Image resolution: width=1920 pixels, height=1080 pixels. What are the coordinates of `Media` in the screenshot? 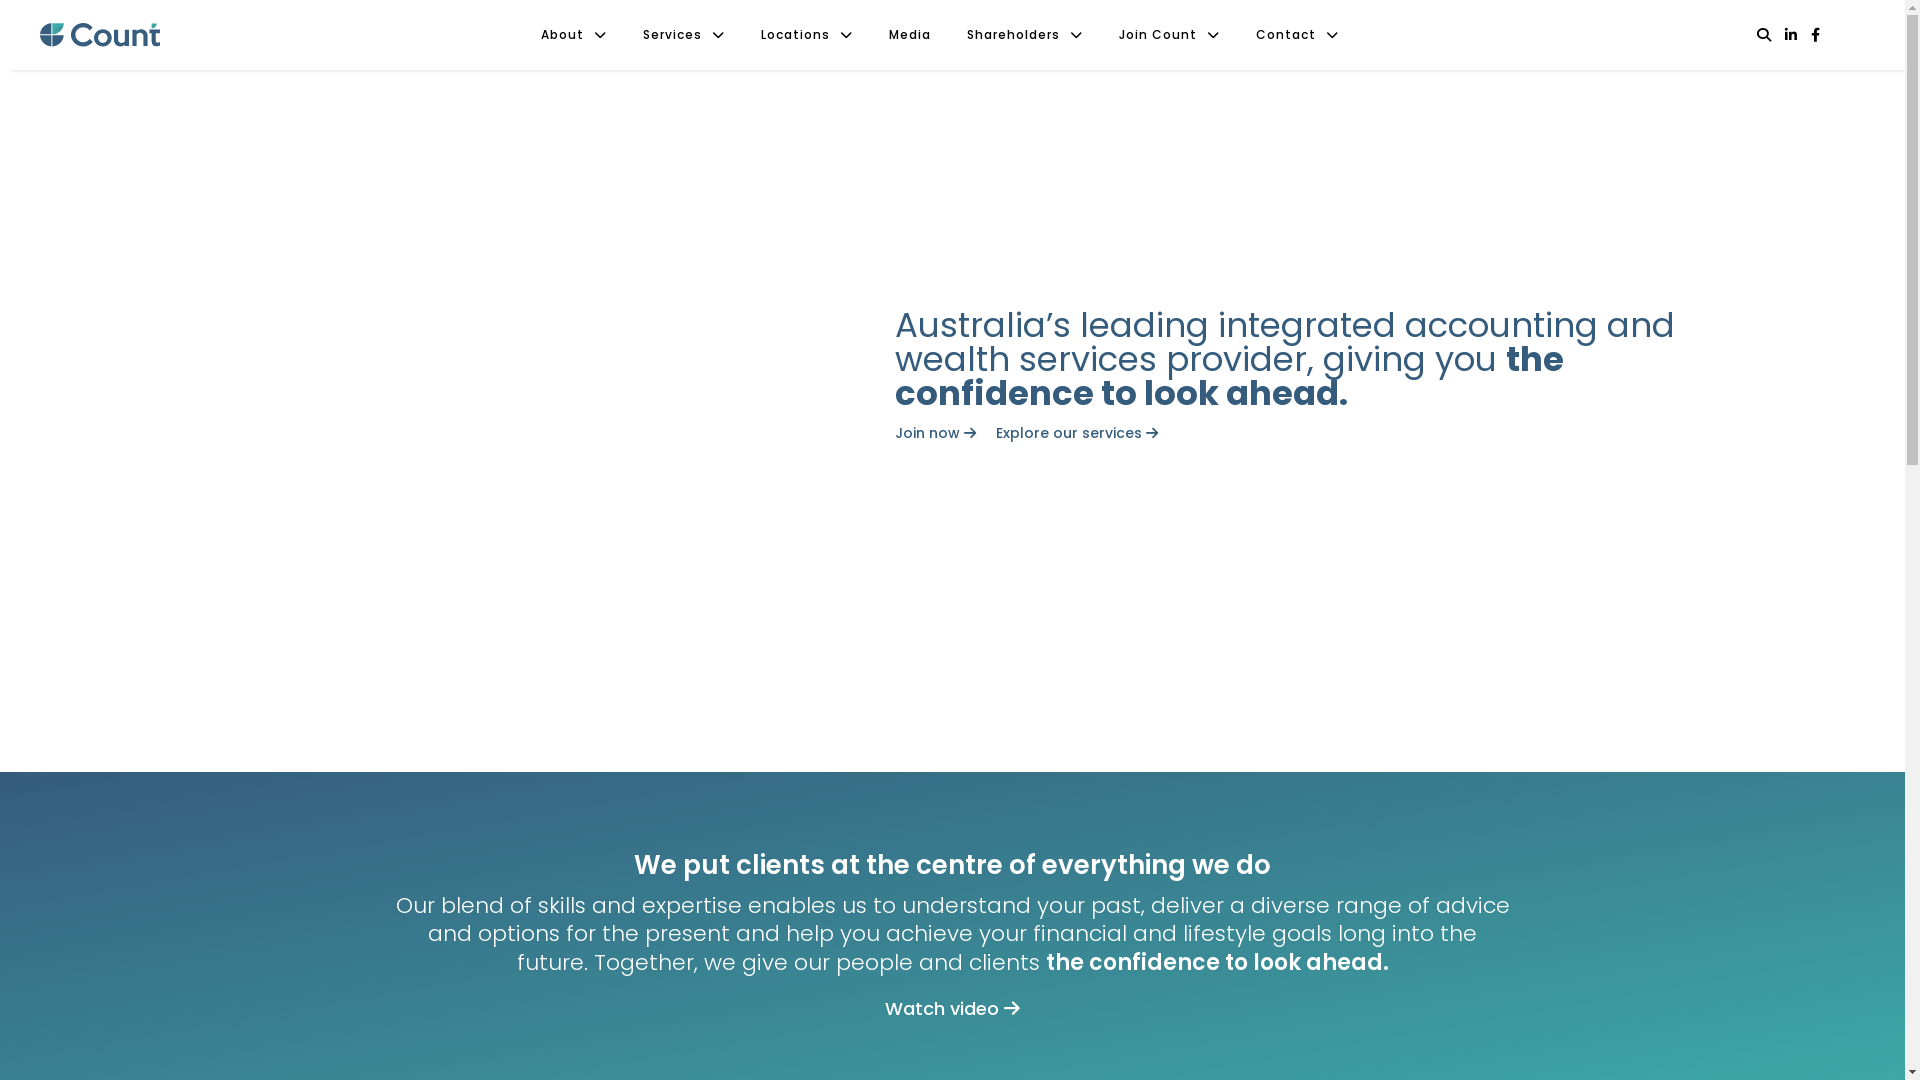 It's located at (910, 35).